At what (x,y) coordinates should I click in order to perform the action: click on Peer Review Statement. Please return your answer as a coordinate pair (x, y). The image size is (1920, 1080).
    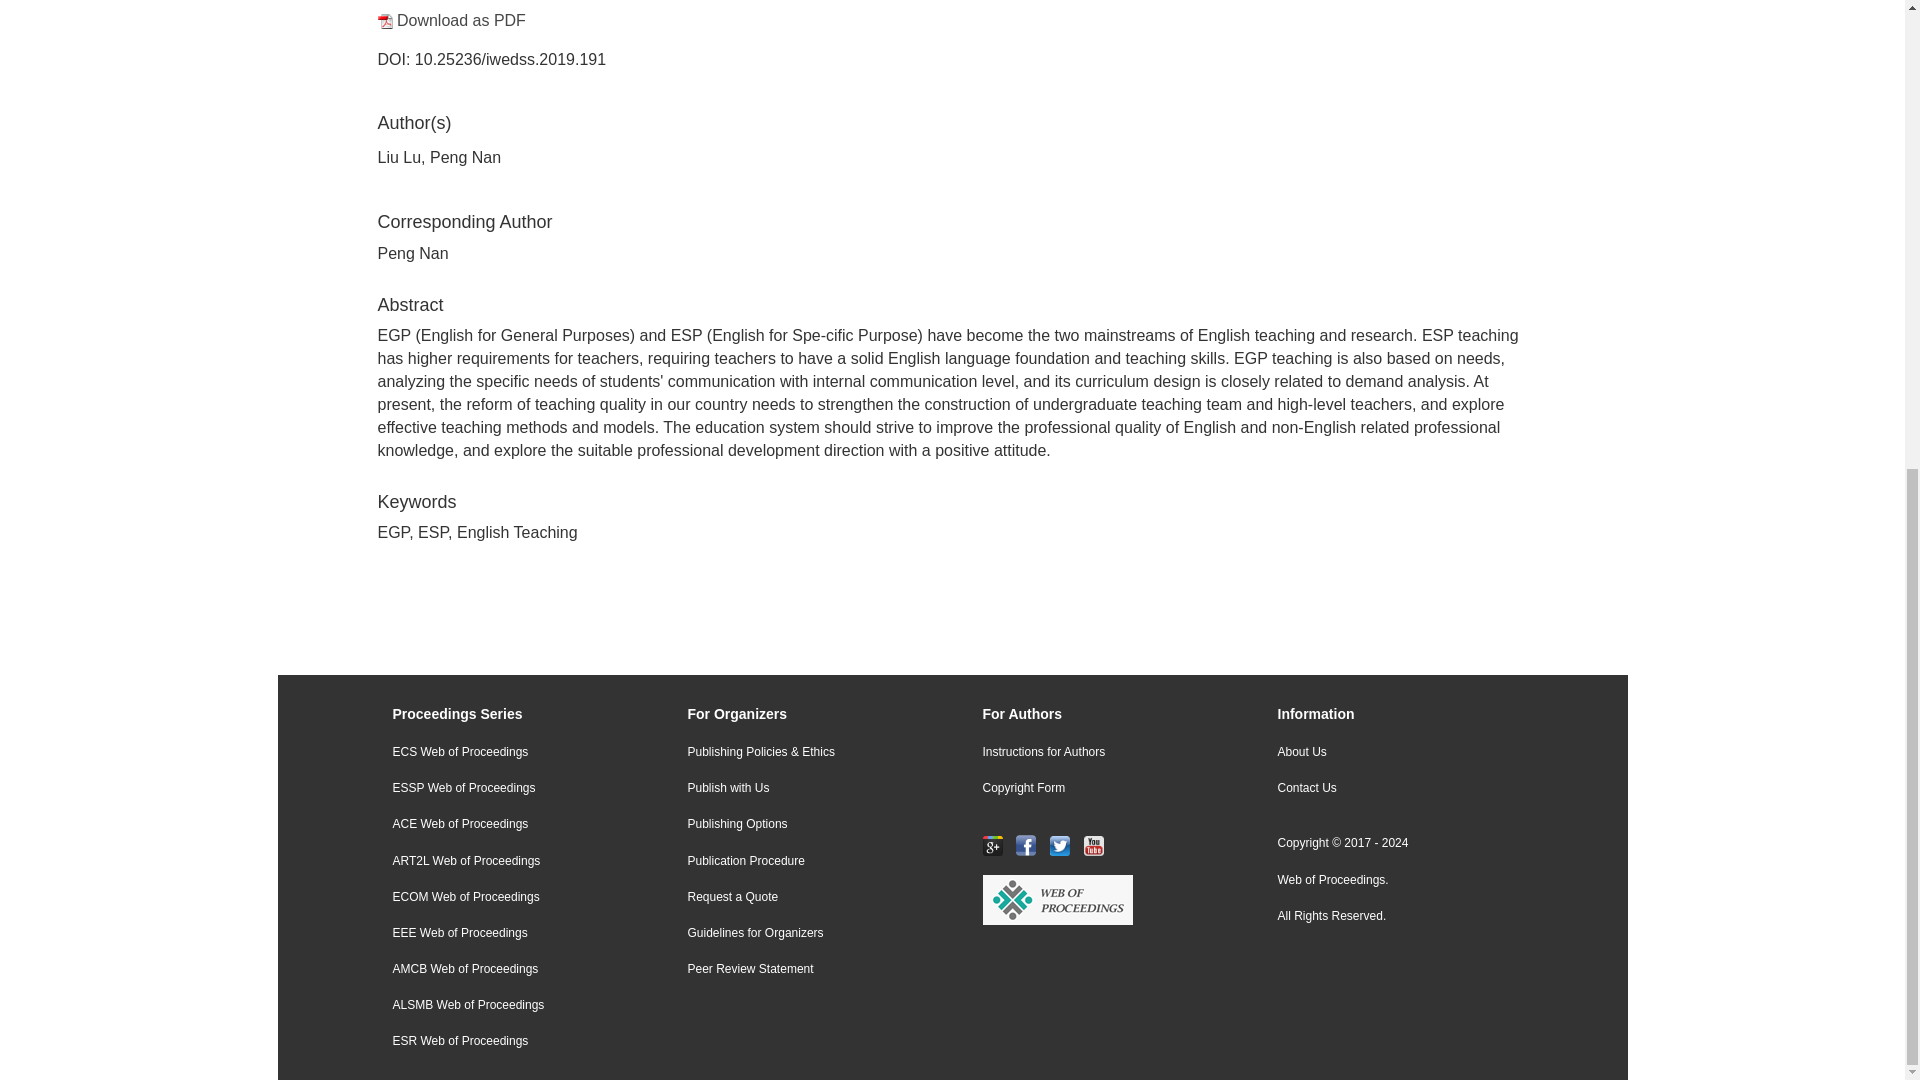
    Looking at the image, I should click on (804, 970).